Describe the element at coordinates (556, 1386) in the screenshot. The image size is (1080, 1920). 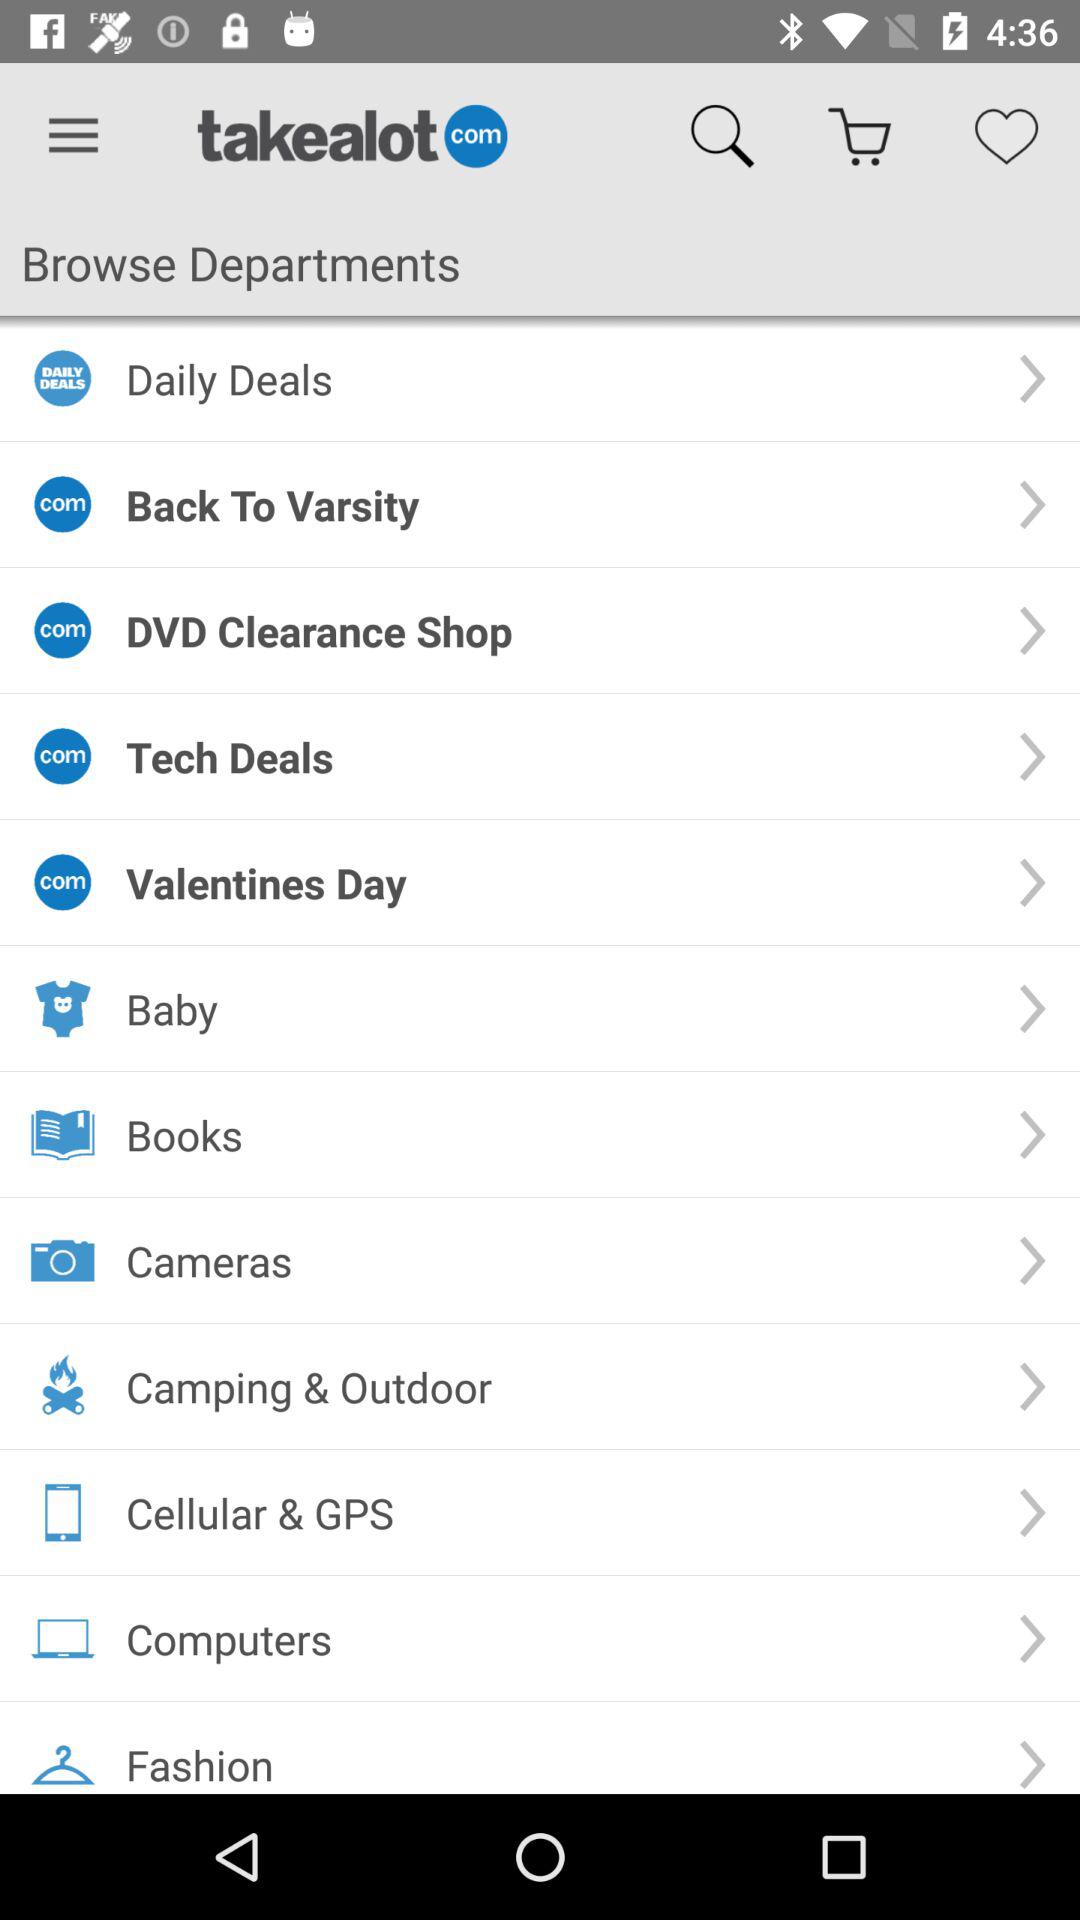
I see `jump until the camping & outdoor item` at that location.